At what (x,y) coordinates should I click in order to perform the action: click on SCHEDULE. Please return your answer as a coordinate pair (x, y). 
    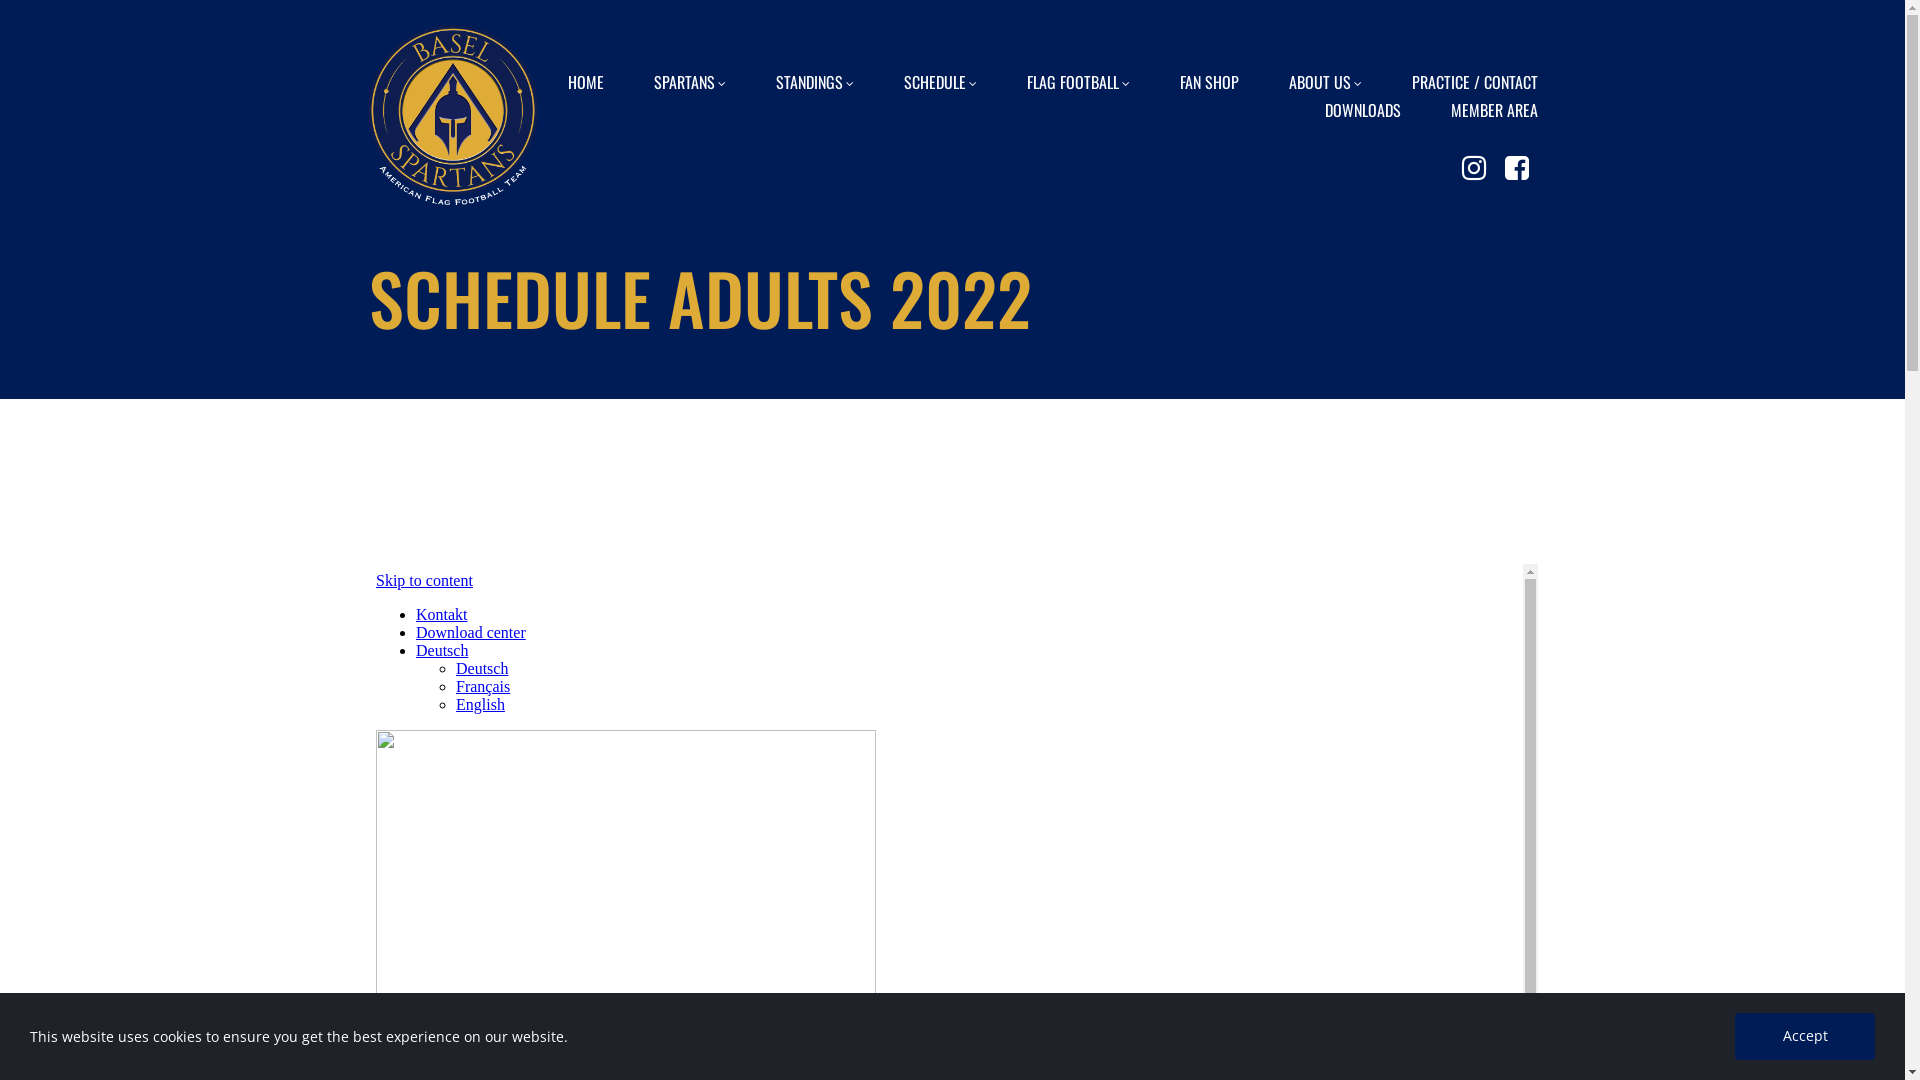
    Looking at the image, I should click on (940, 79).